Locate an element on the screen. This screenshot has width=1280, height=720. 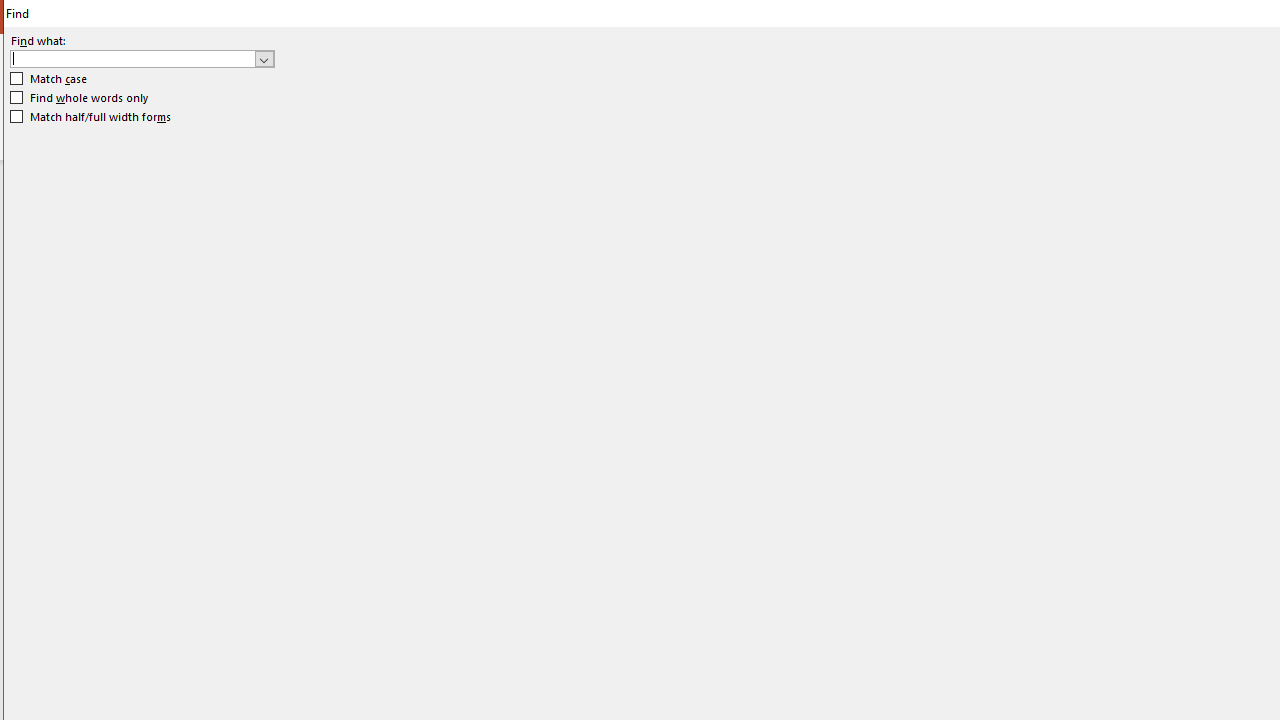
Find what is located at coordinates (132, 58).